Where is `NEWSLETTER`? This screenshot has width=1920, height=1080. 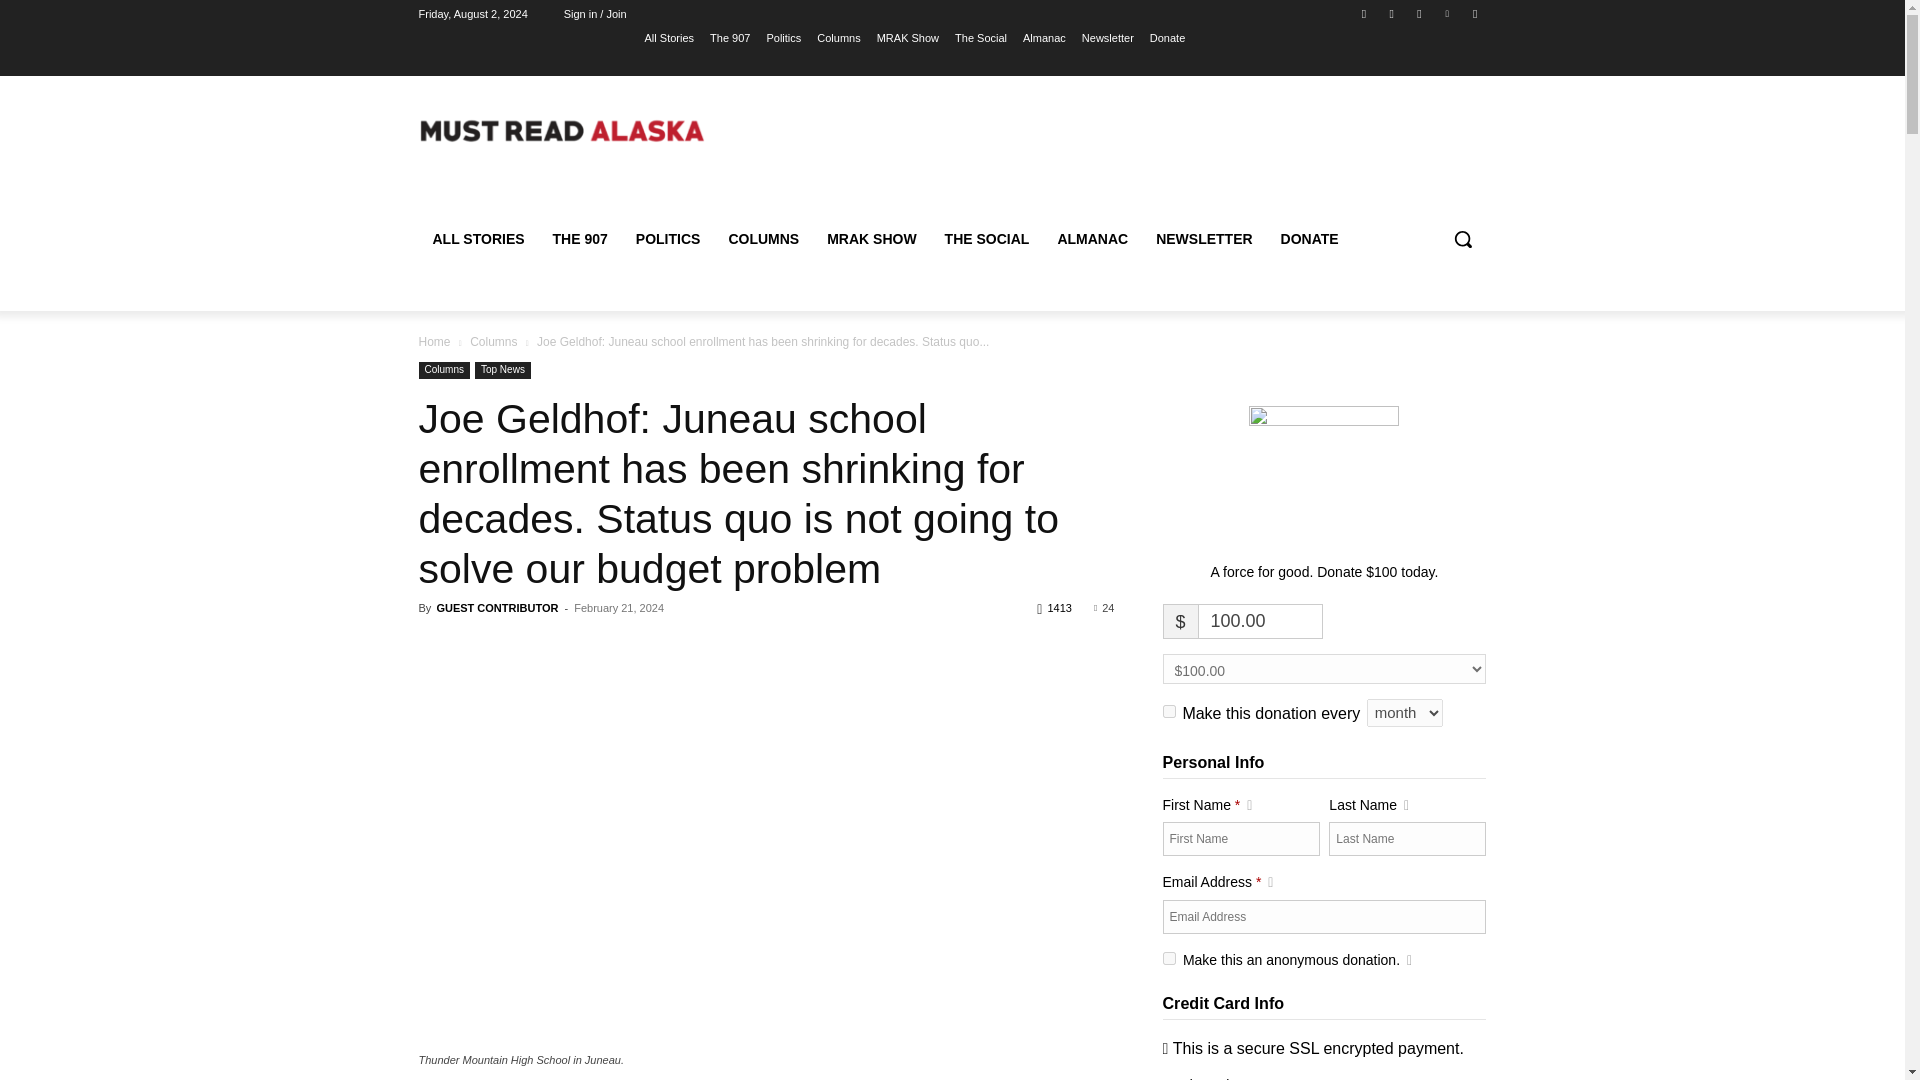
NEWSLETTER is located at coordinates (1204, 238).